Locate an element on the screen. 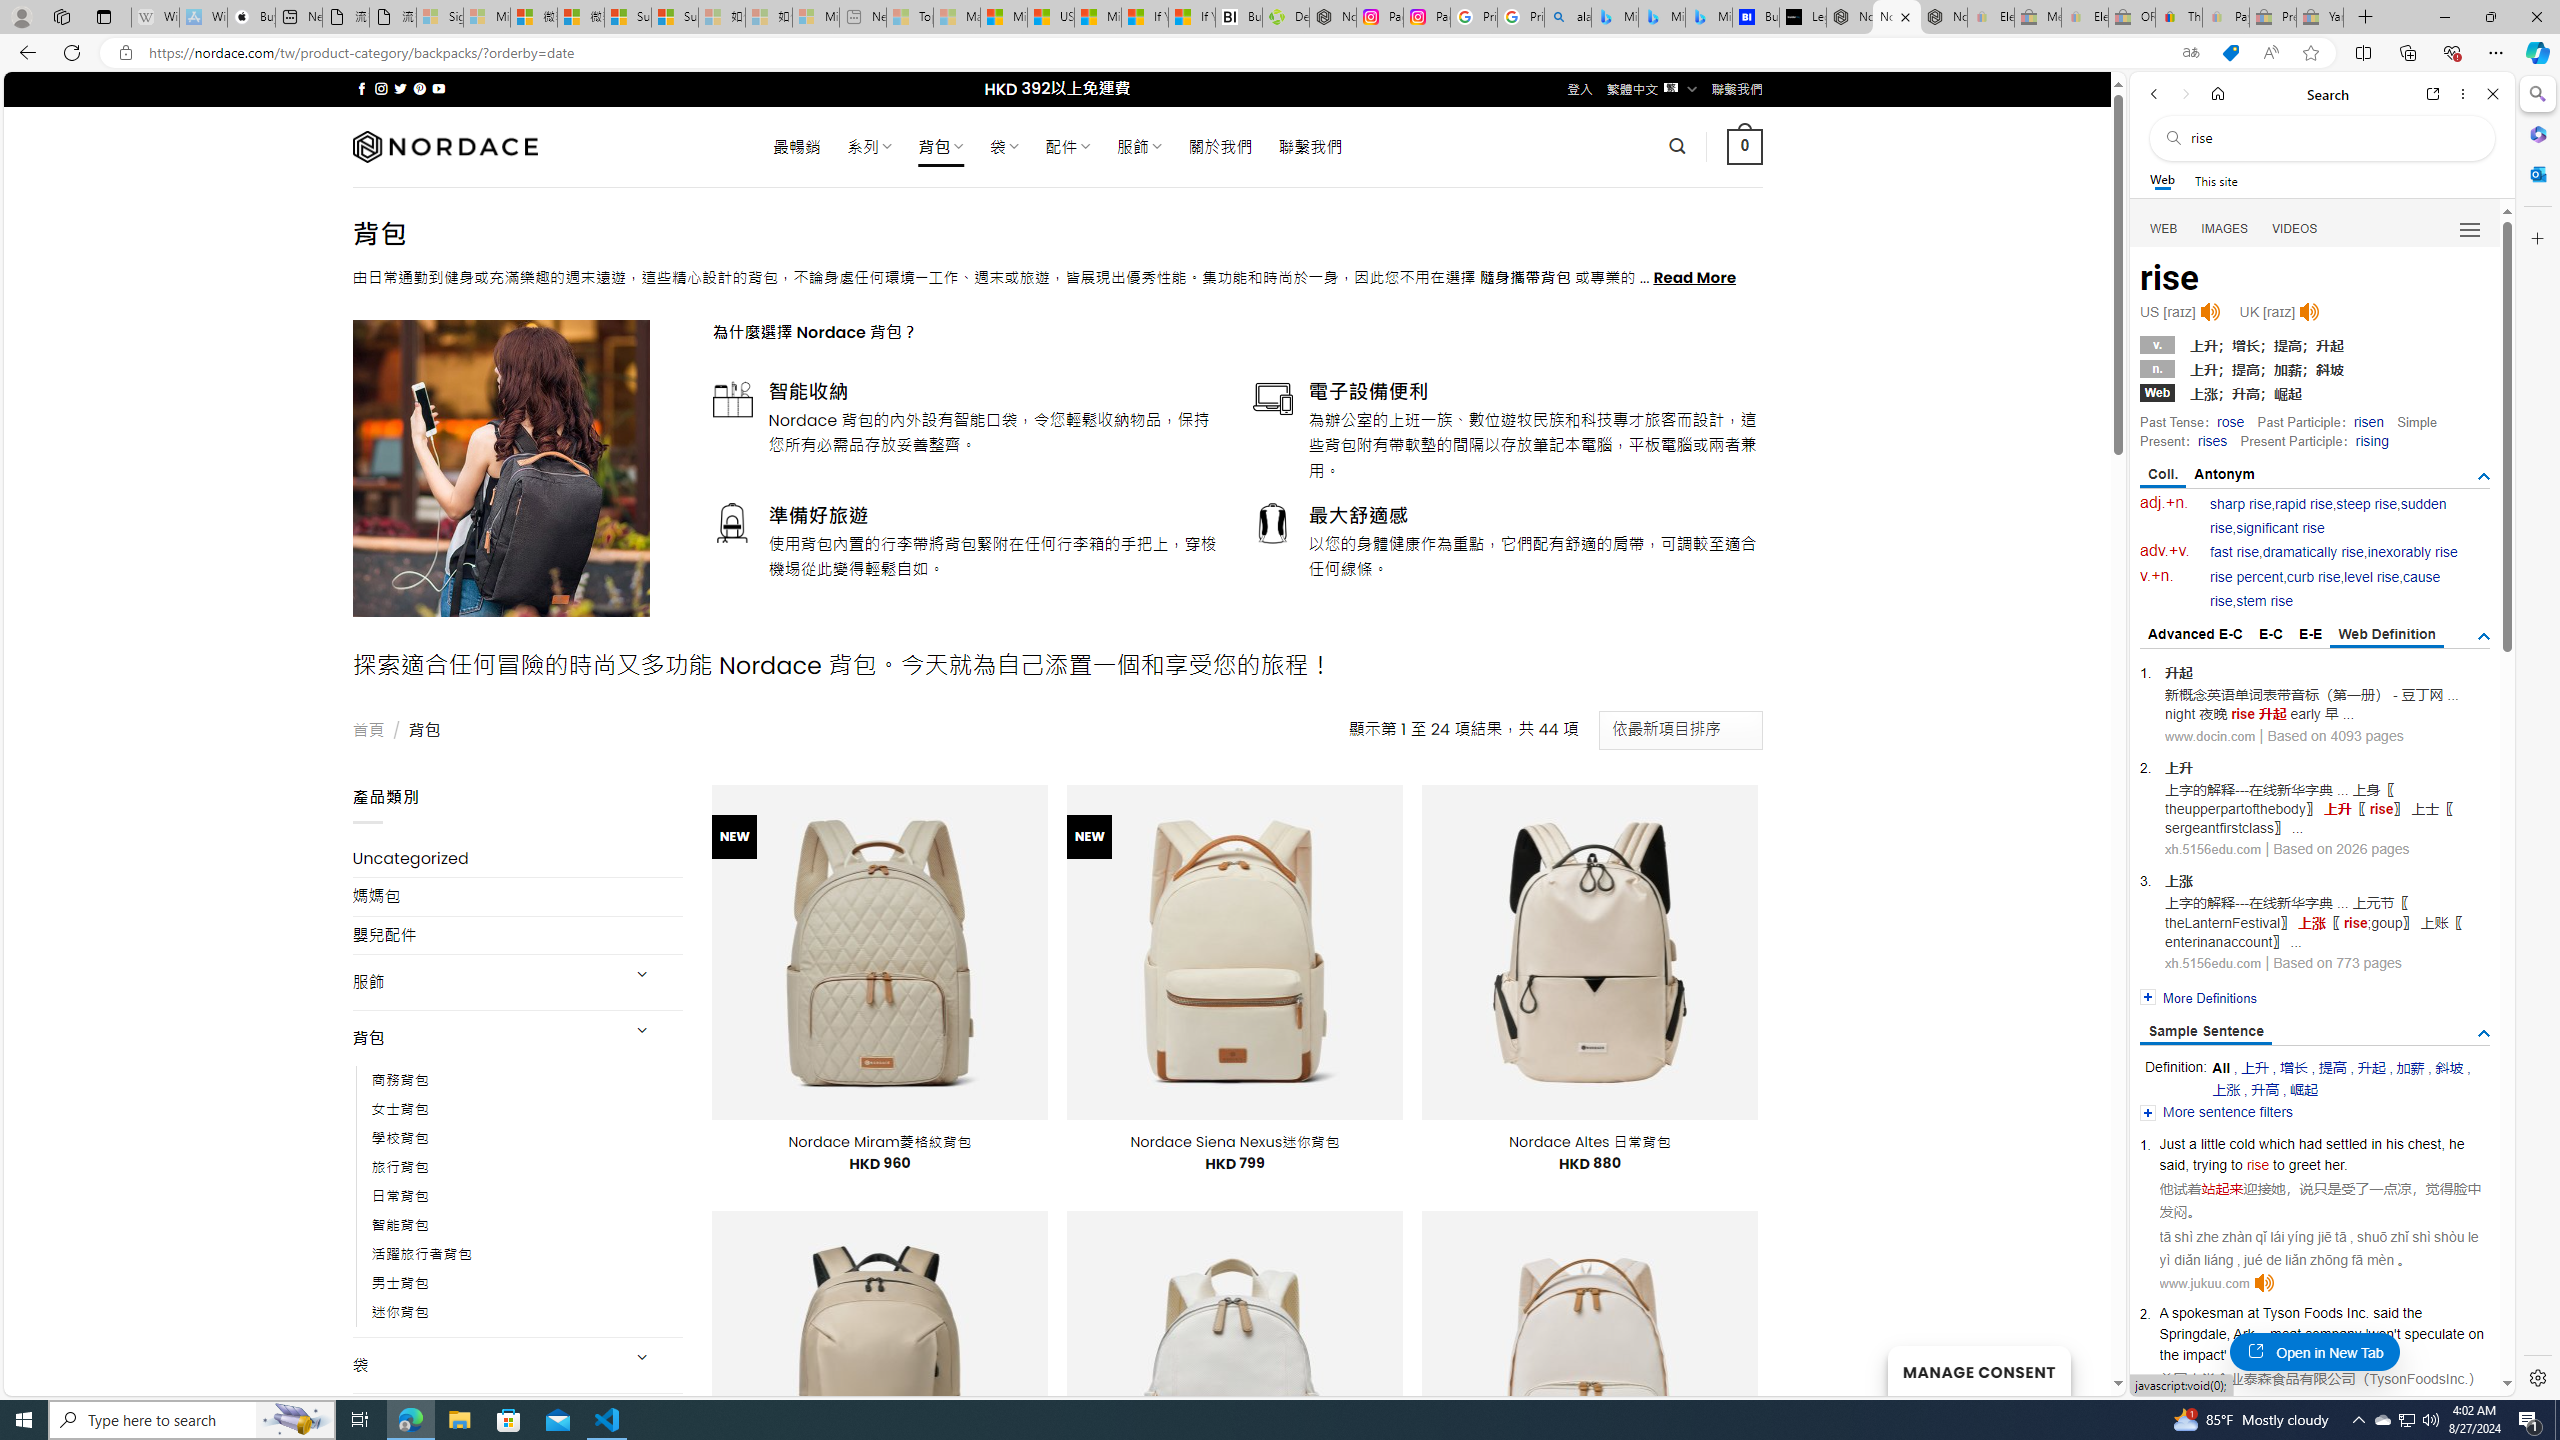  cold is located at coordinates (2242, 1144).